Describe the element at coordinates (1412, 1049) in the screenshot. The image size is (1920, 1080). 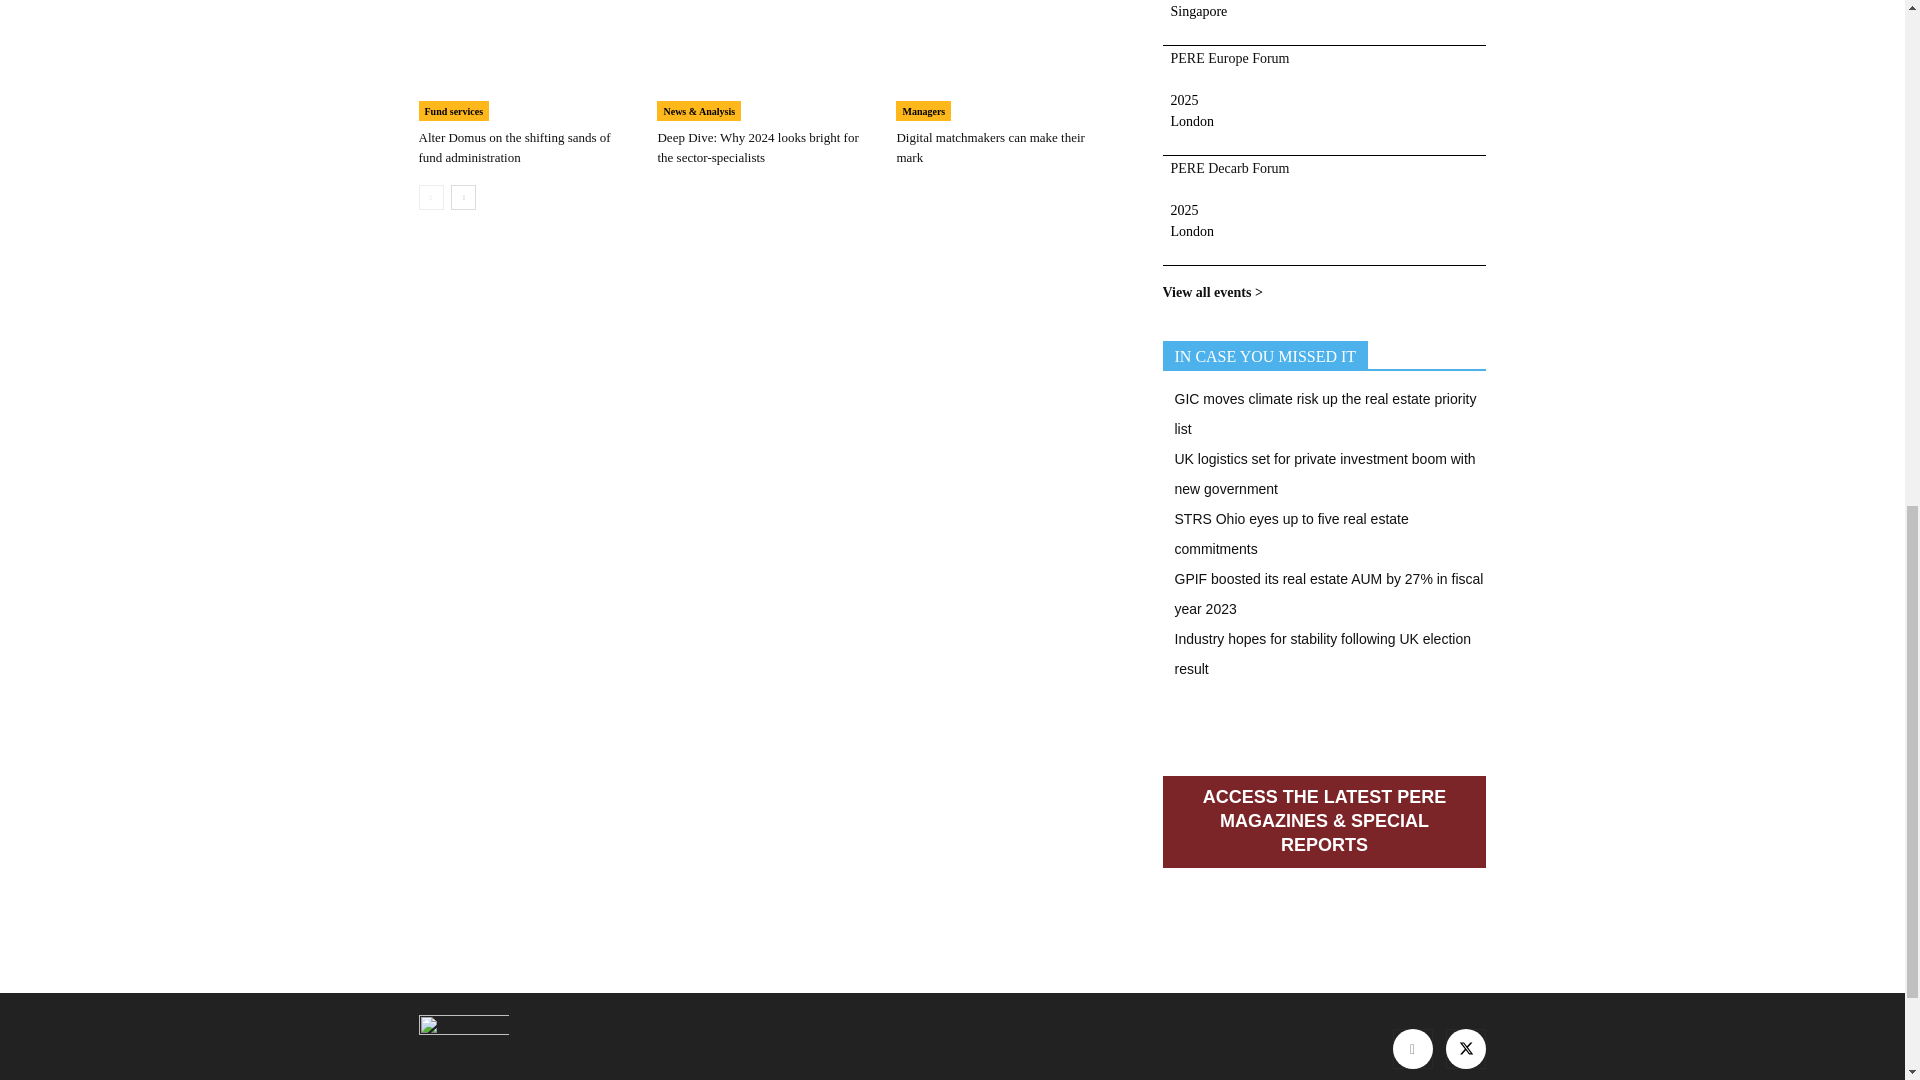
I see `Linkedin` at that location.